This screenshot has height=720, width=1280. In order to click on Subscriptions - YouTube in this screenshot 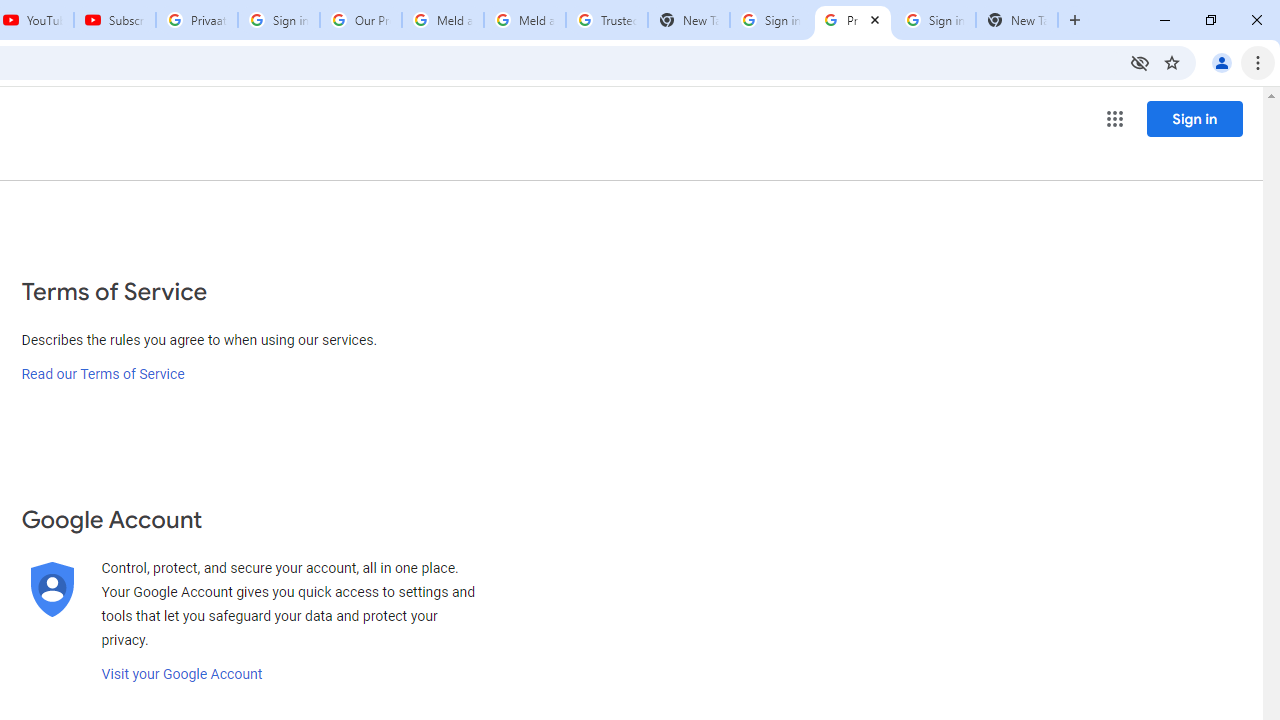, I will do `click(115, 20)`.